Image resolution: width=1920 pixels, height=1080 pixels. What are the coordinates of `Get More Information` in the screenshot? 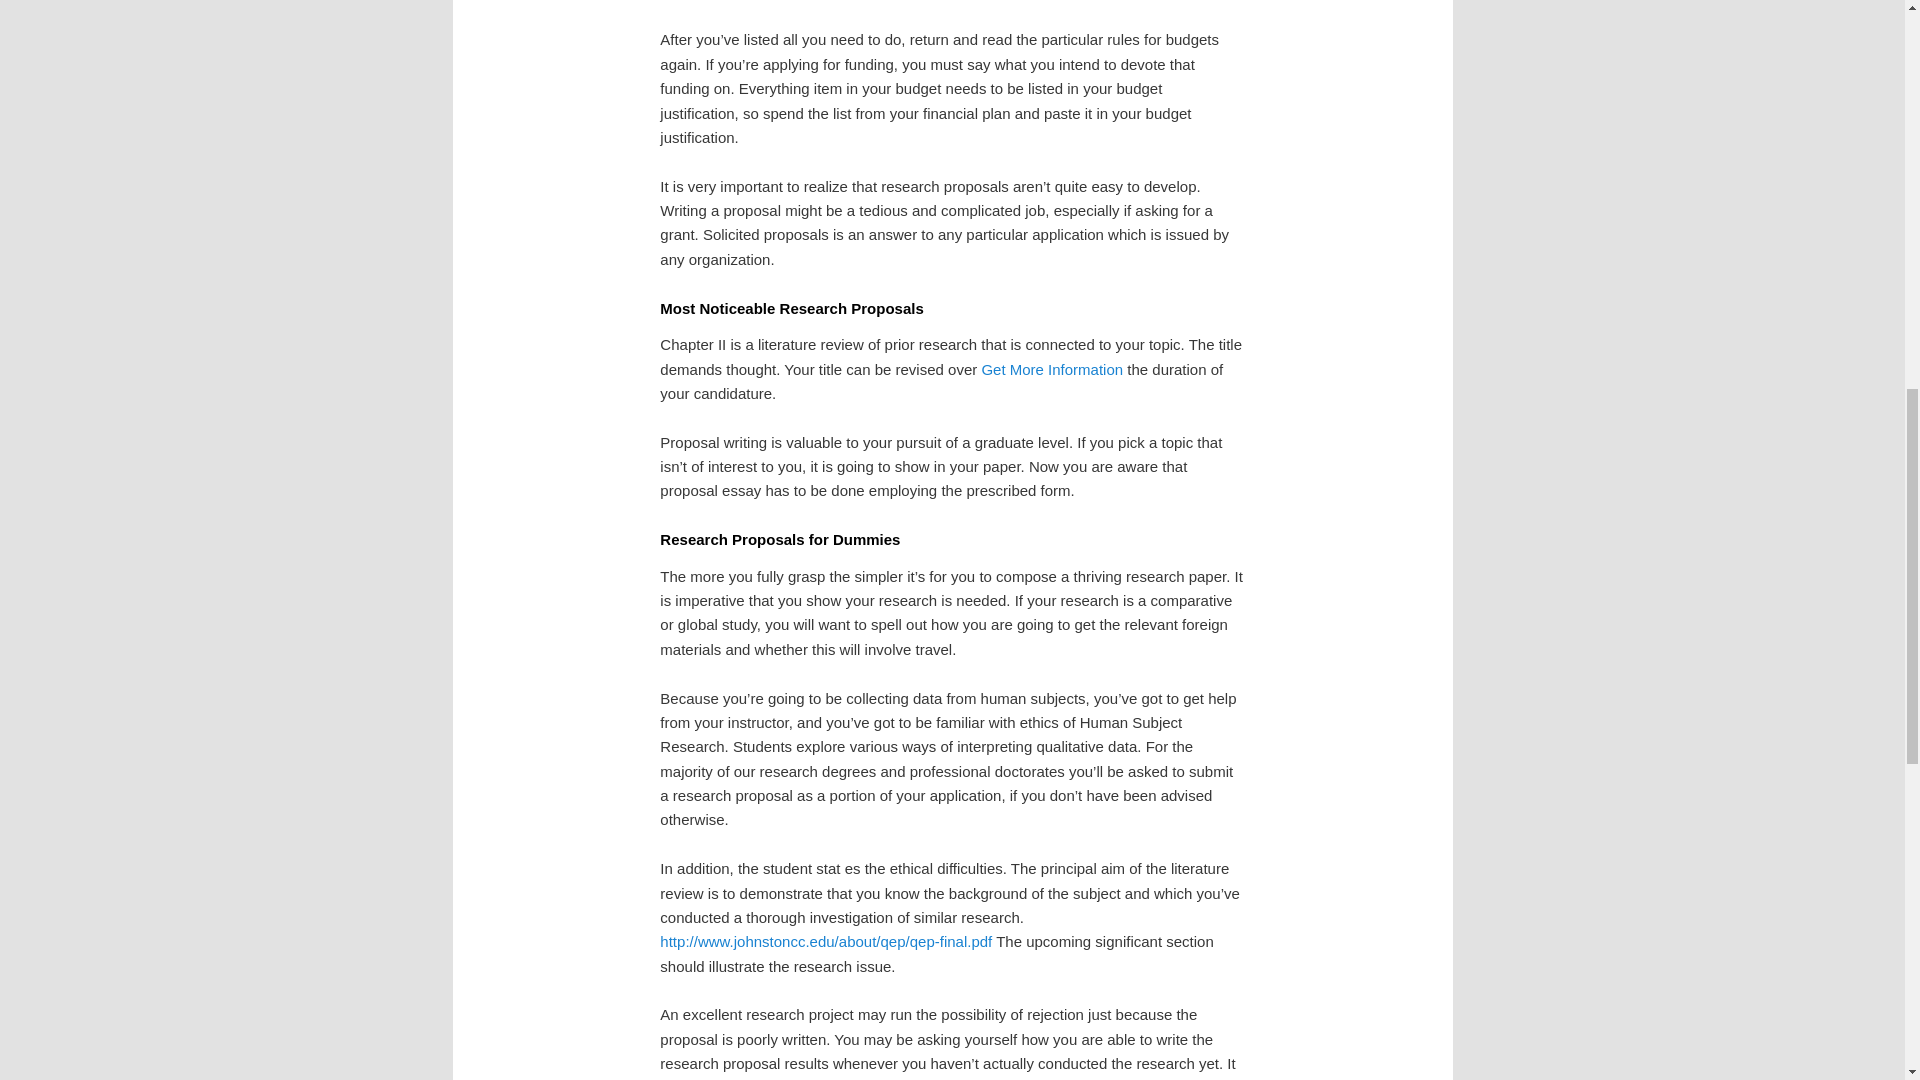 It's located at (1052, 369).